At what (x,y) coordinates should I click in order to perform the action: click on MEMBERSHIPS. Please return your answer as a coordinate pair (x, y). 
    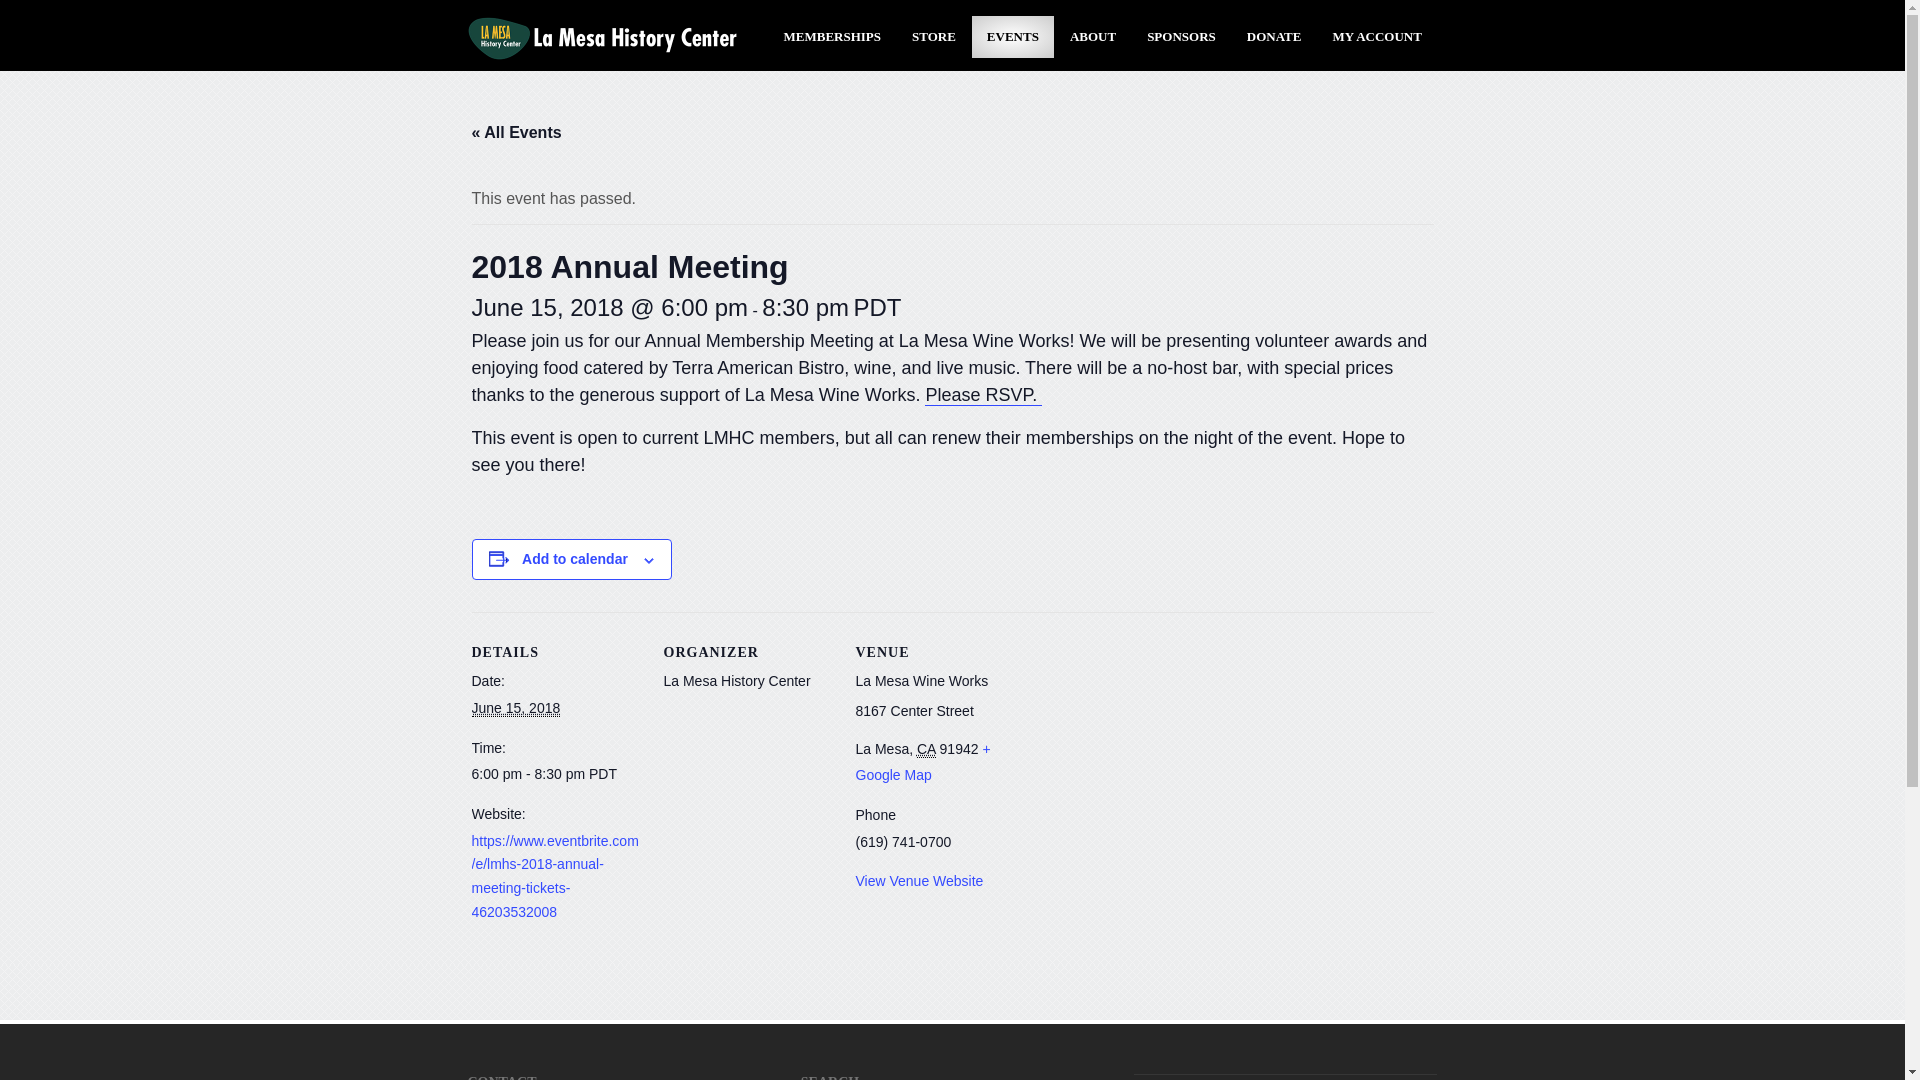
    Looking at the image, I should click on (832, 37).